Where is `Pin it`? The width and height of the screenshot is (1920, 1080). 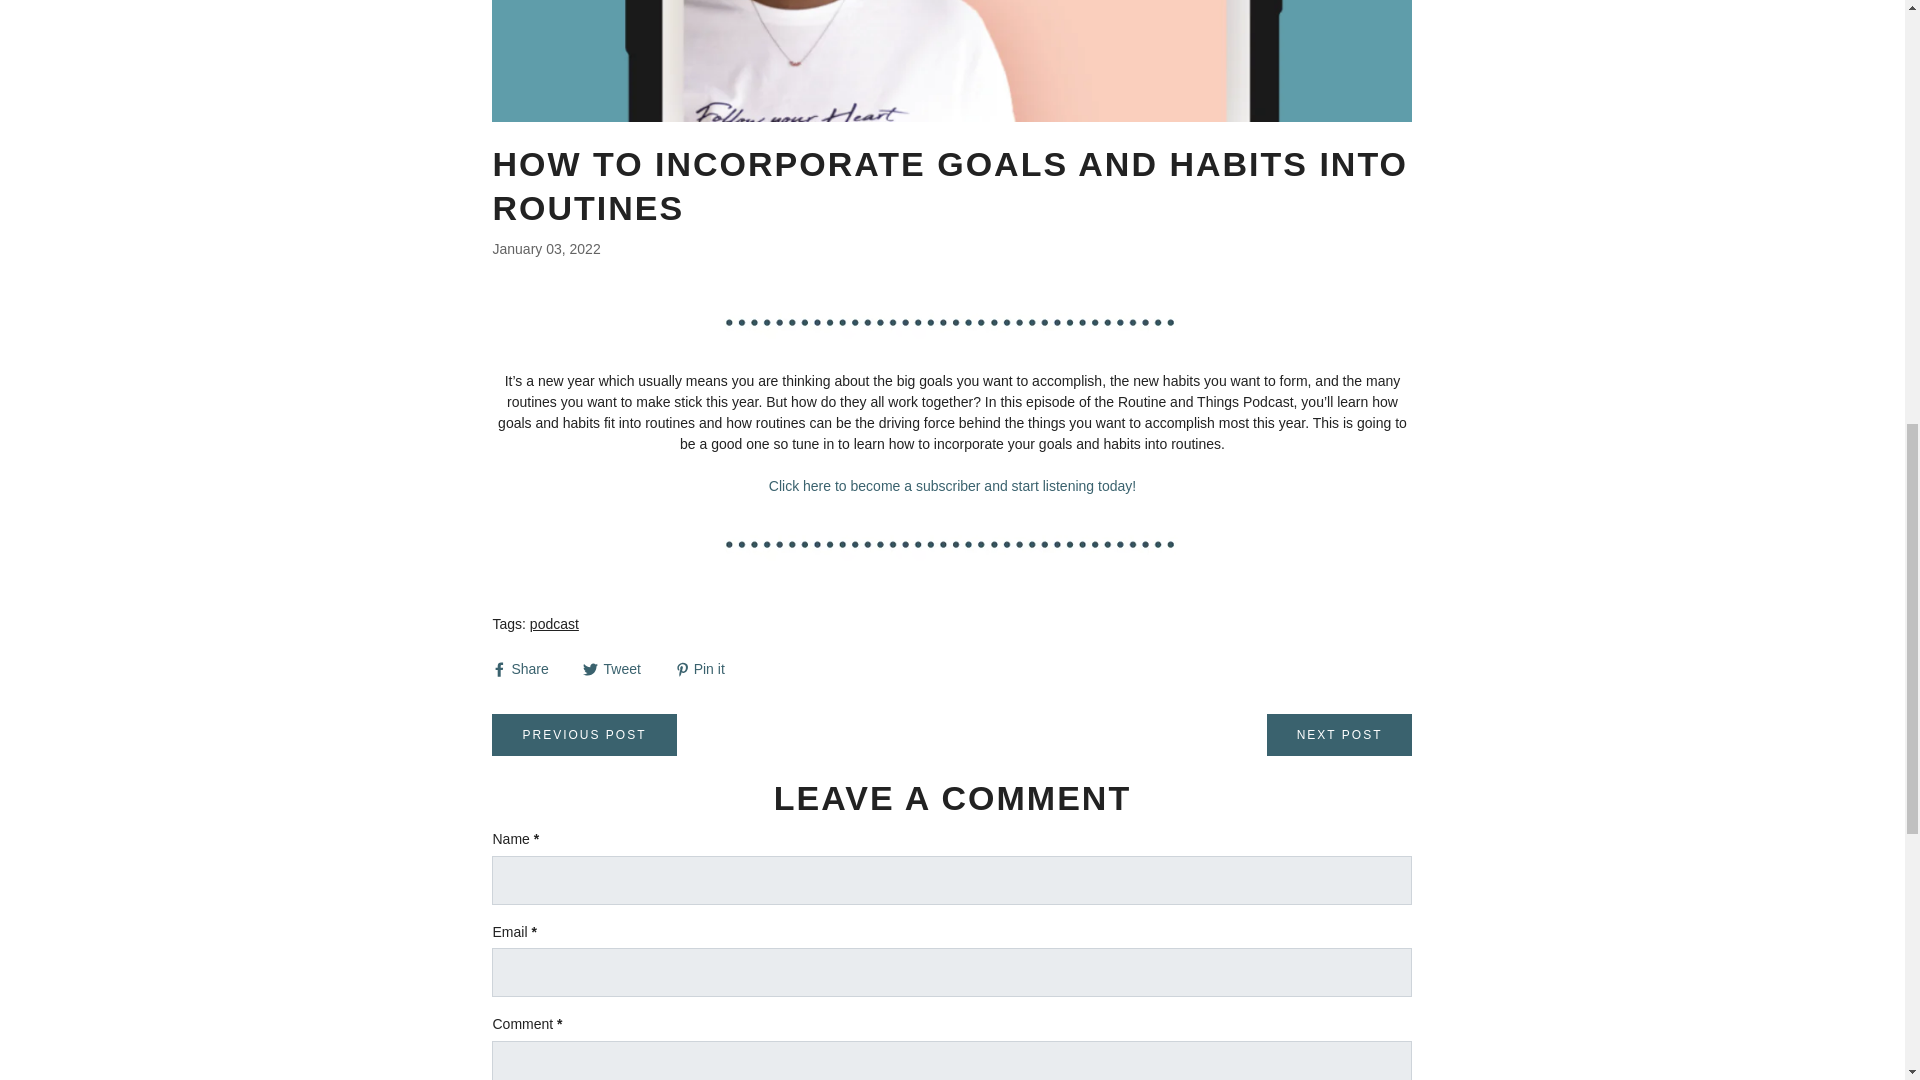 Pin it is located at coordinates (700, 668).